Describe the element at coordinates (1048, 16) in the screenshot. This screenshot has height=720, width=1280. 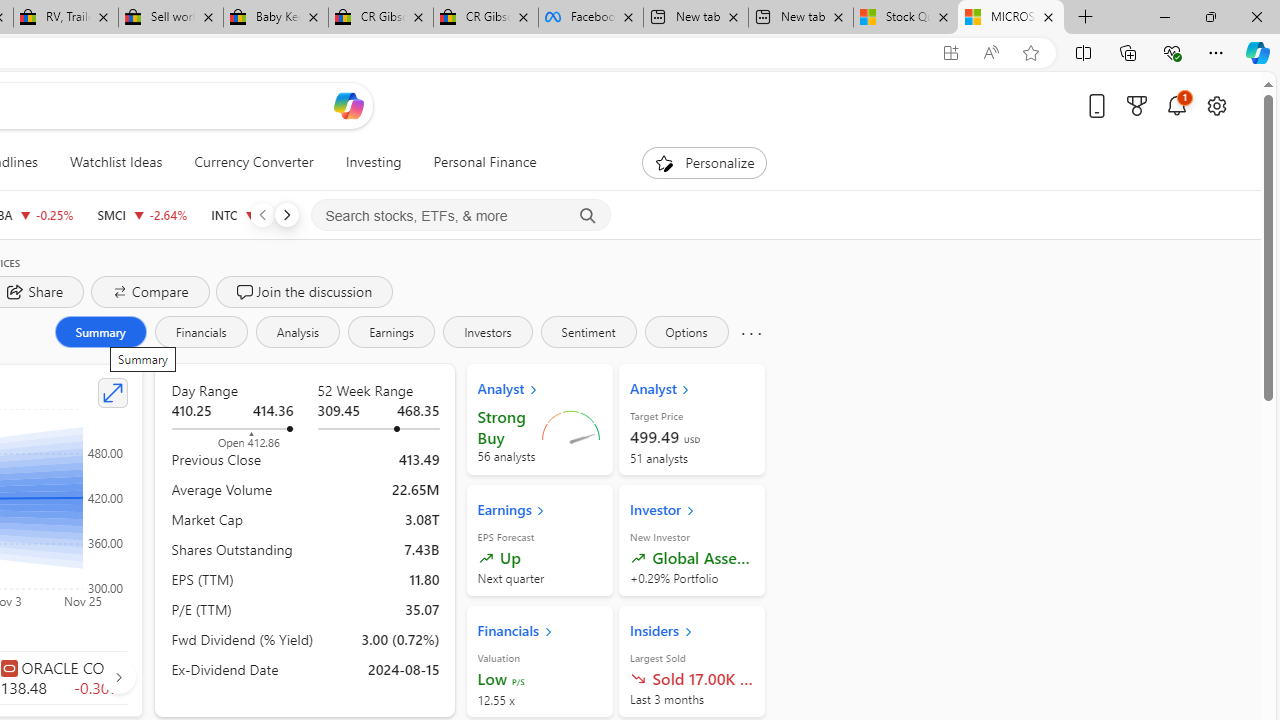
I see `Close tab` at that location.